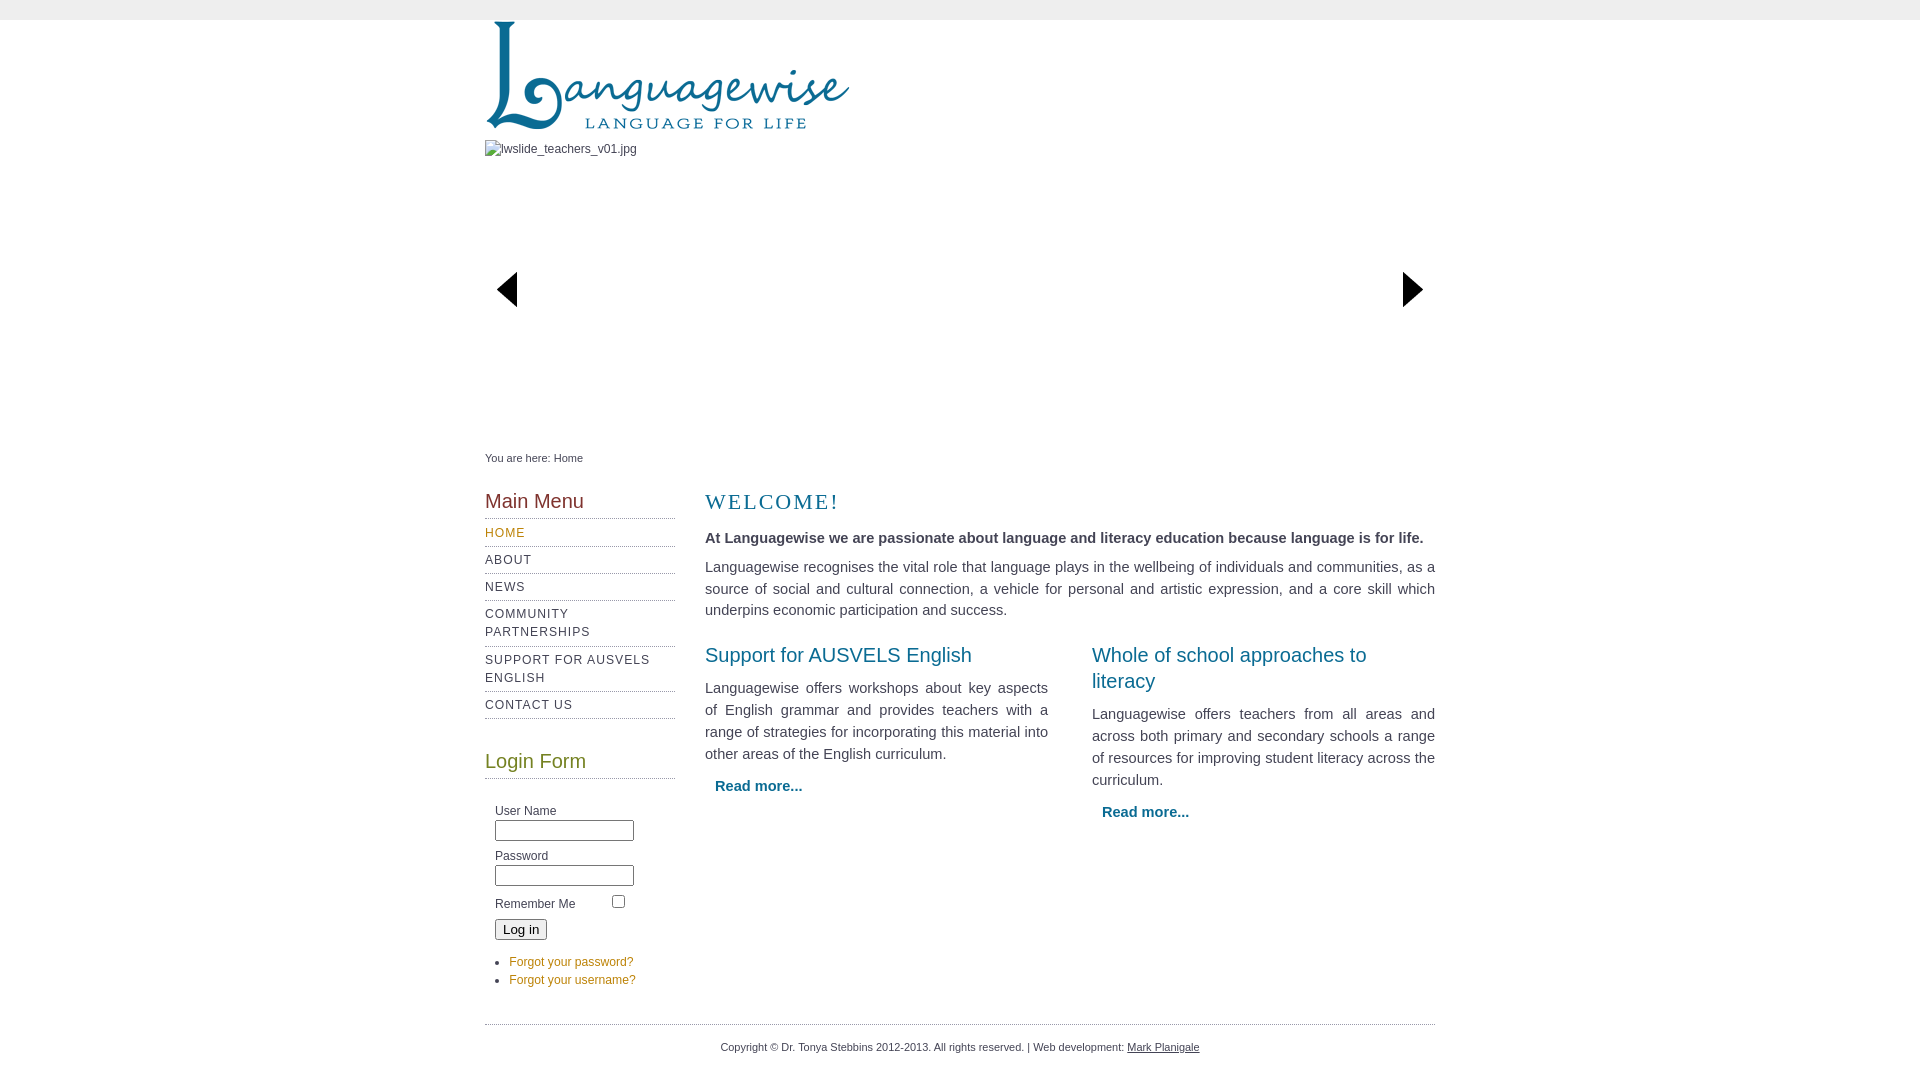  What do you see at coordinates (538, 623) in the screenshot?
I see `COMMUNITY PARTNERSHIPS` at bounding box center [538, 623].